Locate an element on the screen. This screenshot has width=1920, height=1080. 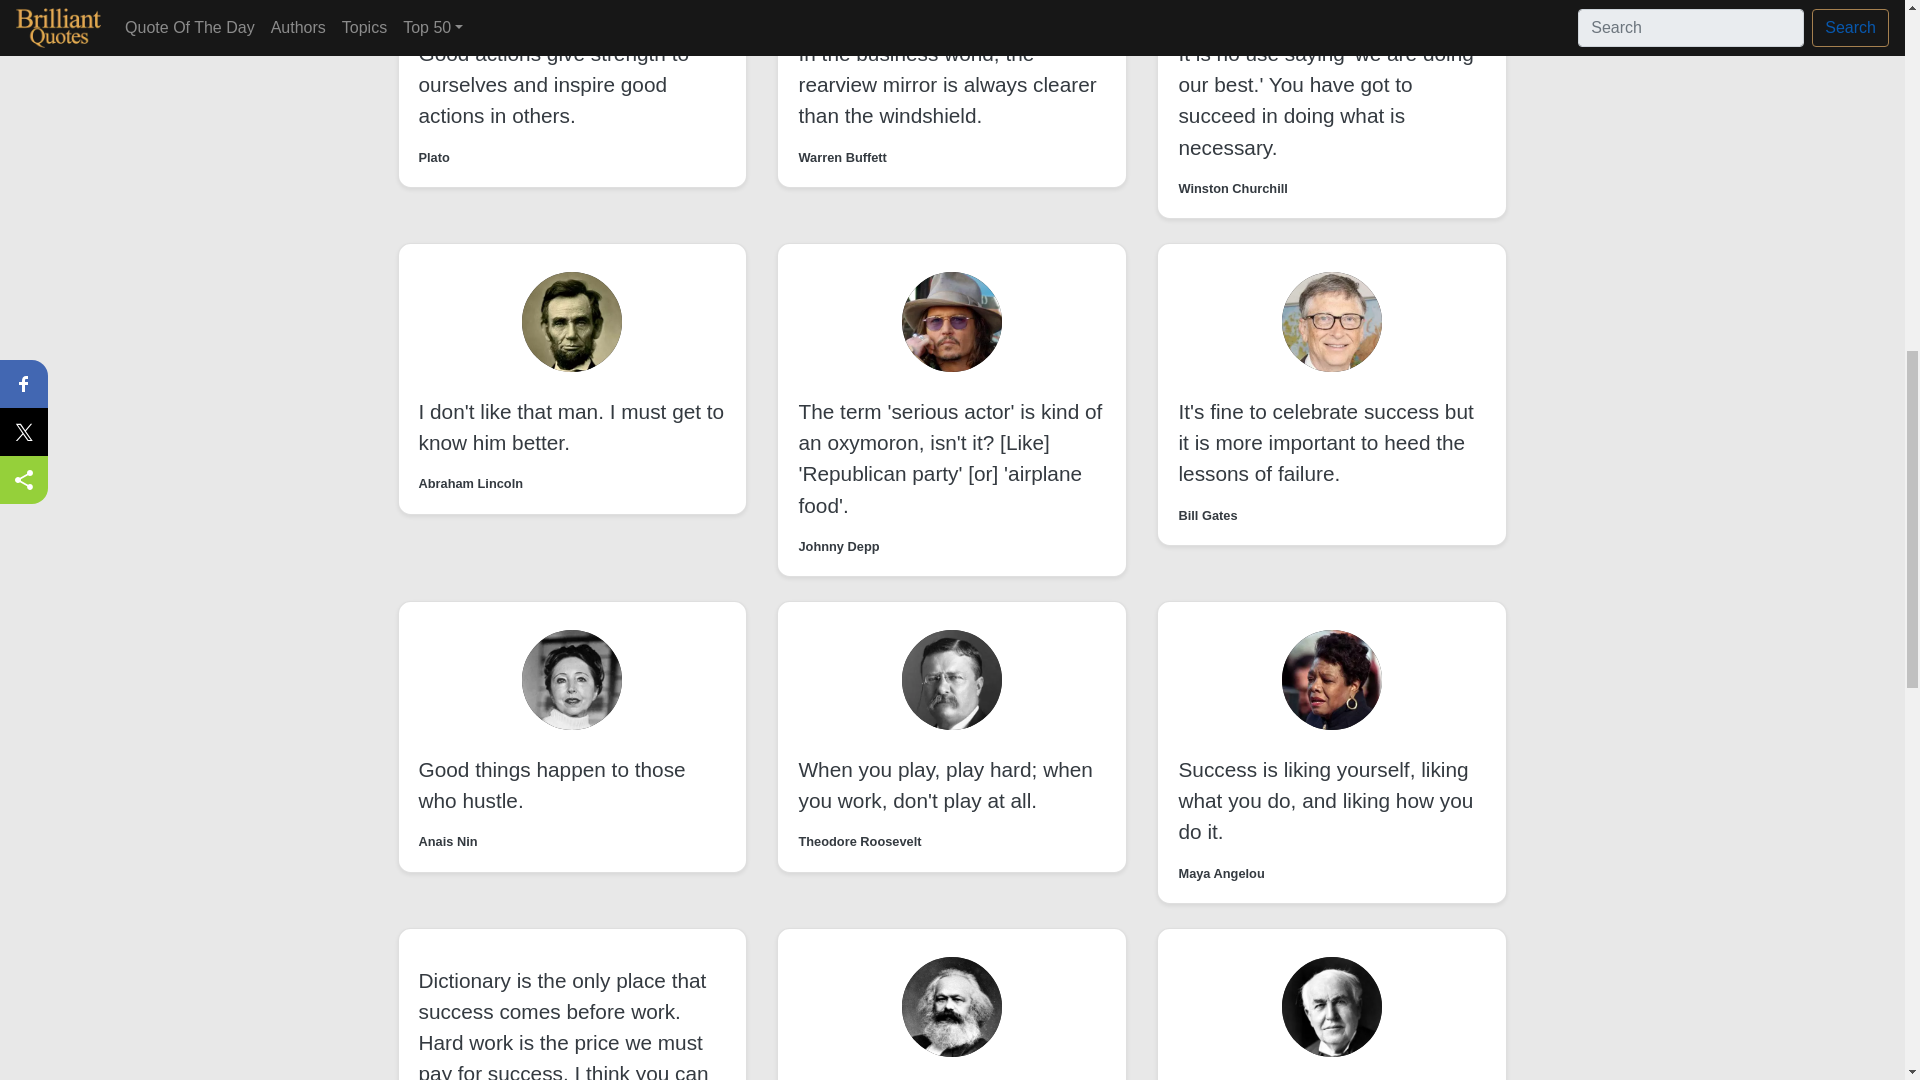
Warren Buffett is located at coordinates (842, 157).